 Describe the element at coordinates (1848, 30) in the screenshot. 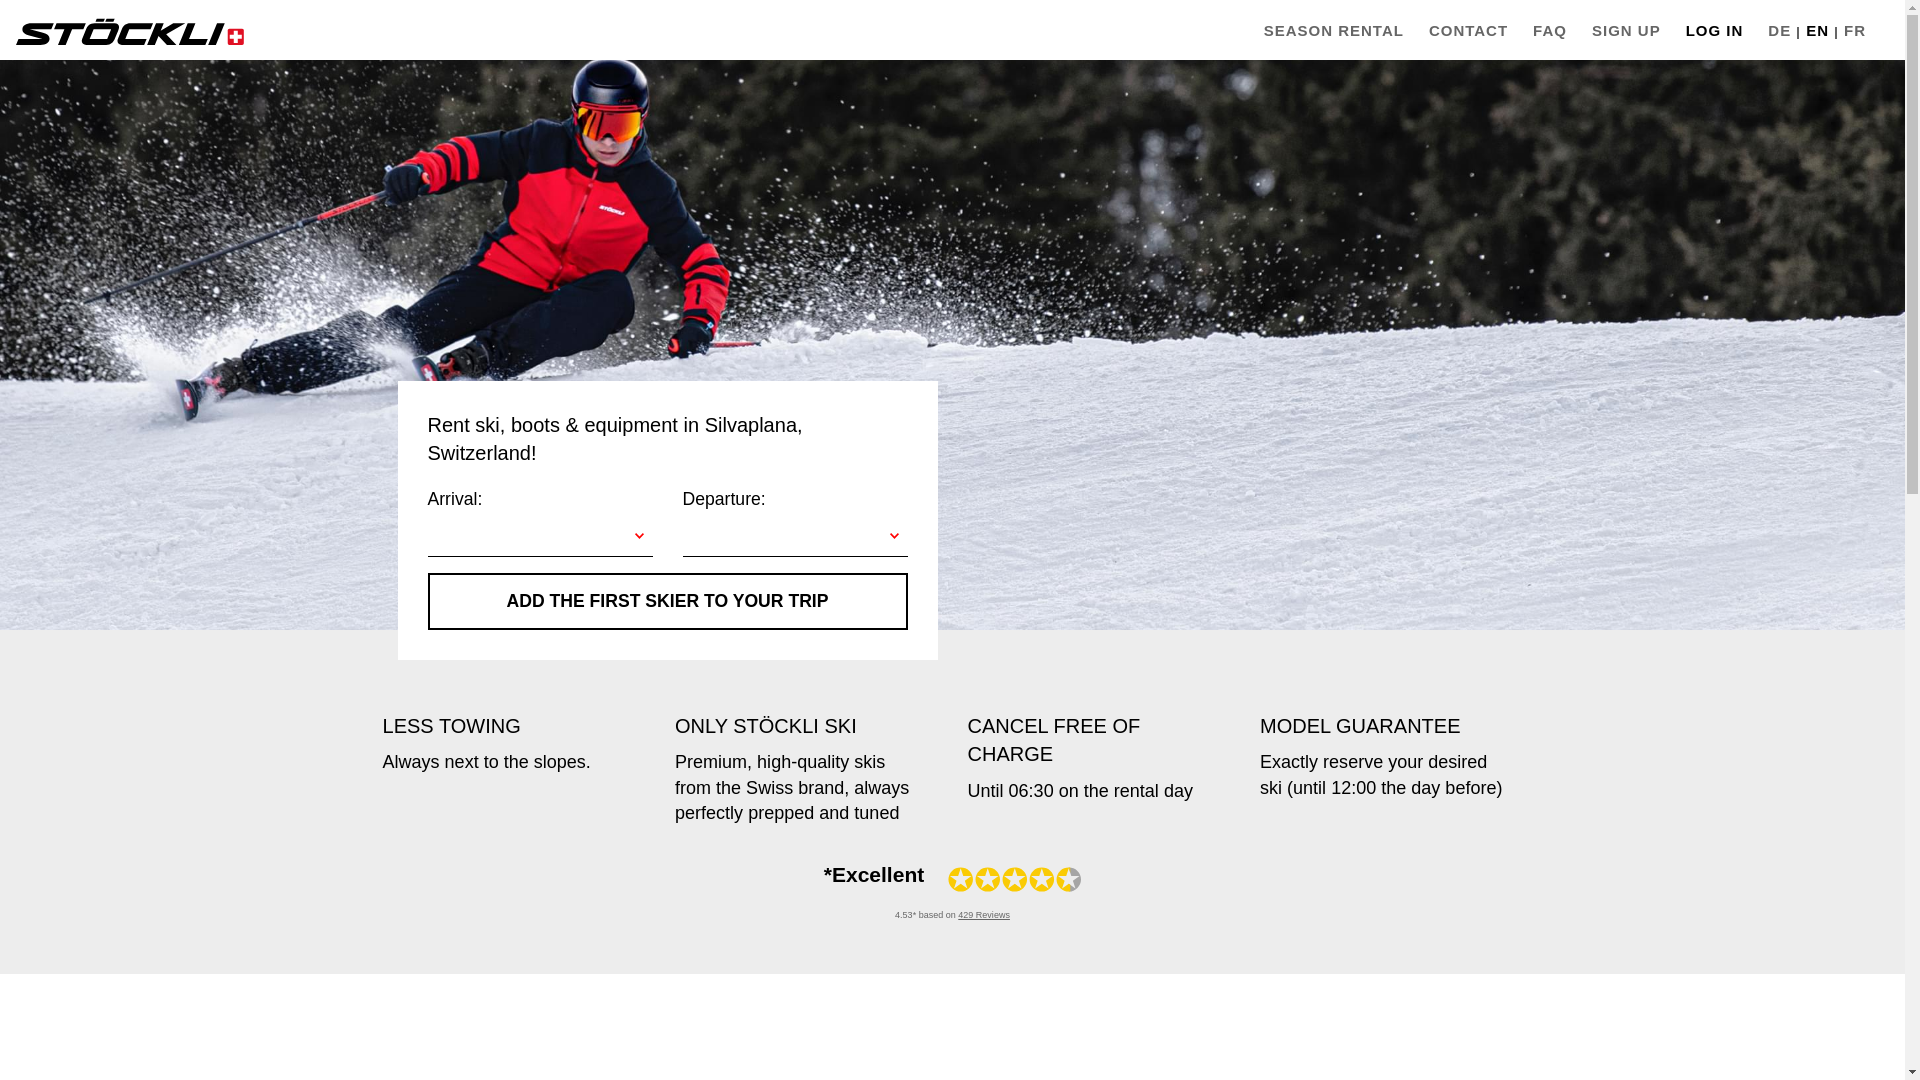

I see `FR` at that location.